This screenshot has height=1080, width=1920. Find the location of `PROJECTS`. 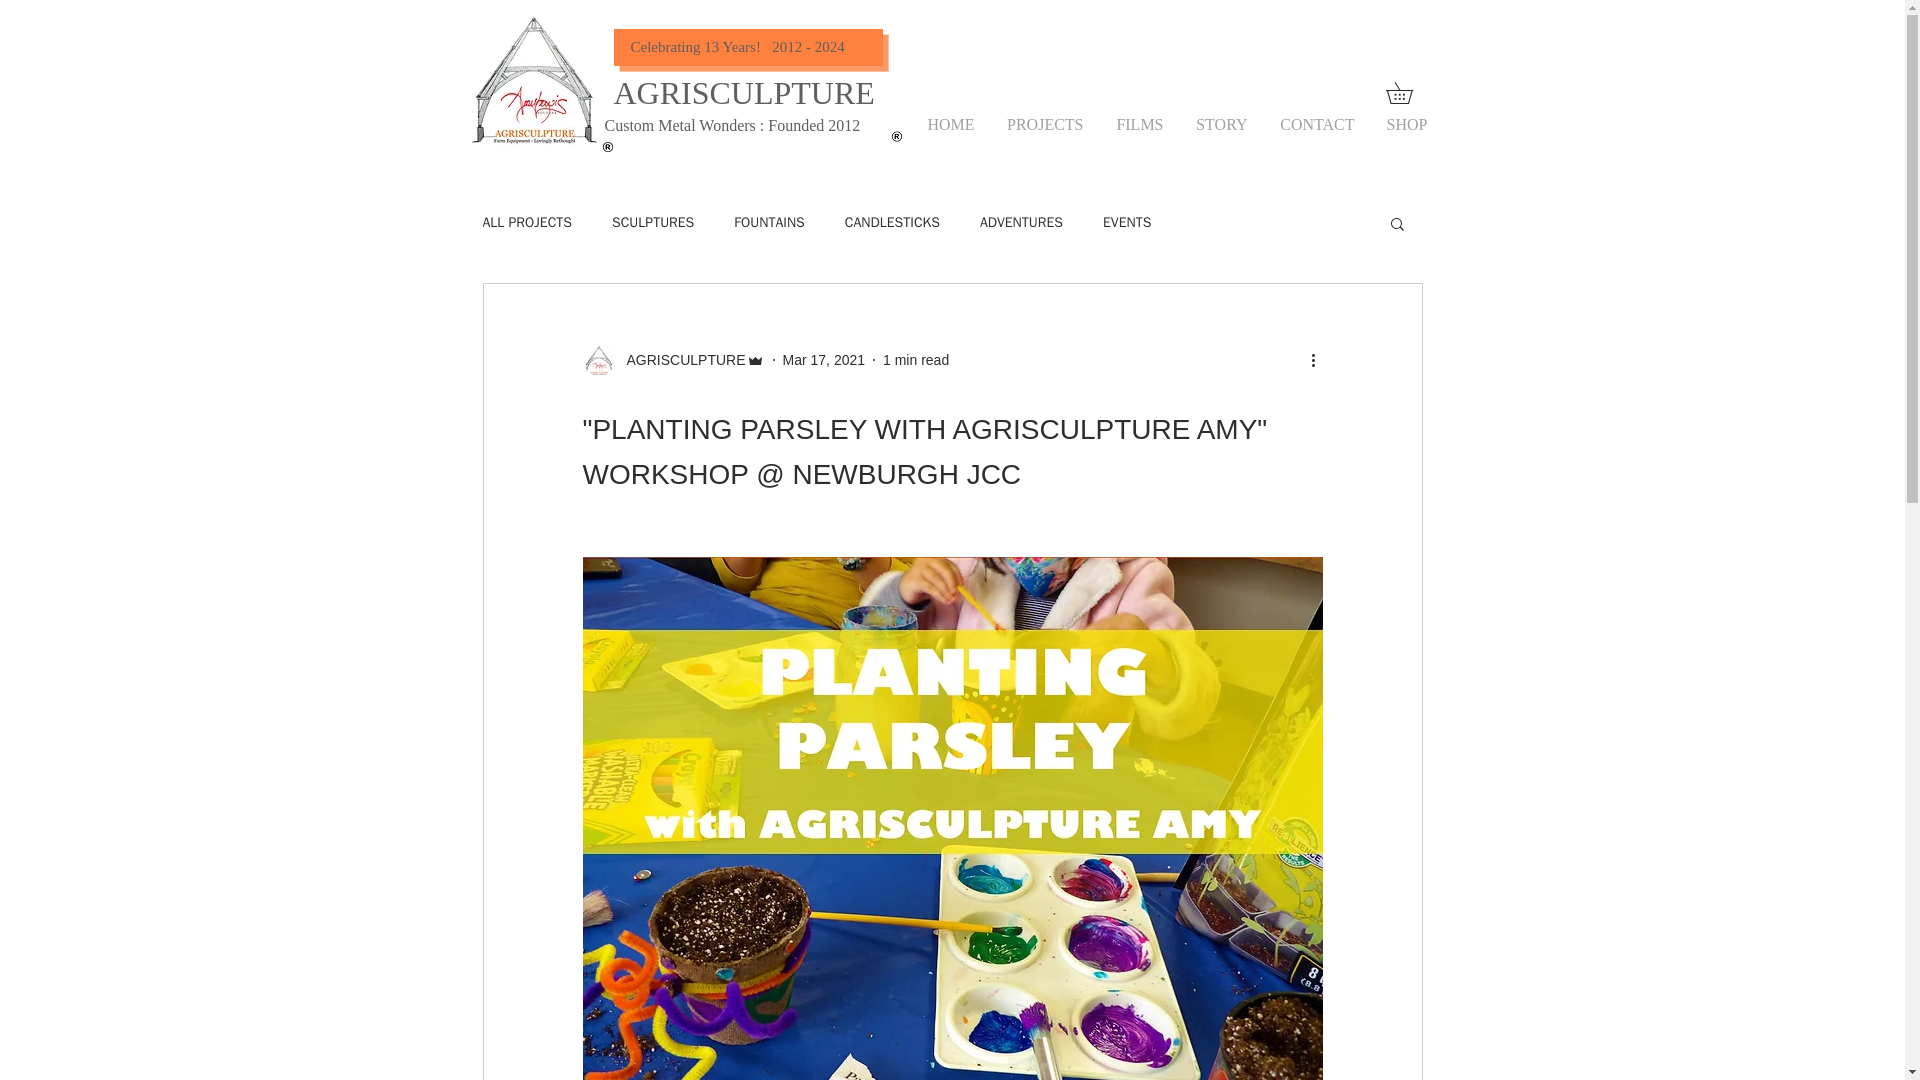

PROJECTS is located at coordinates (1044, 124).